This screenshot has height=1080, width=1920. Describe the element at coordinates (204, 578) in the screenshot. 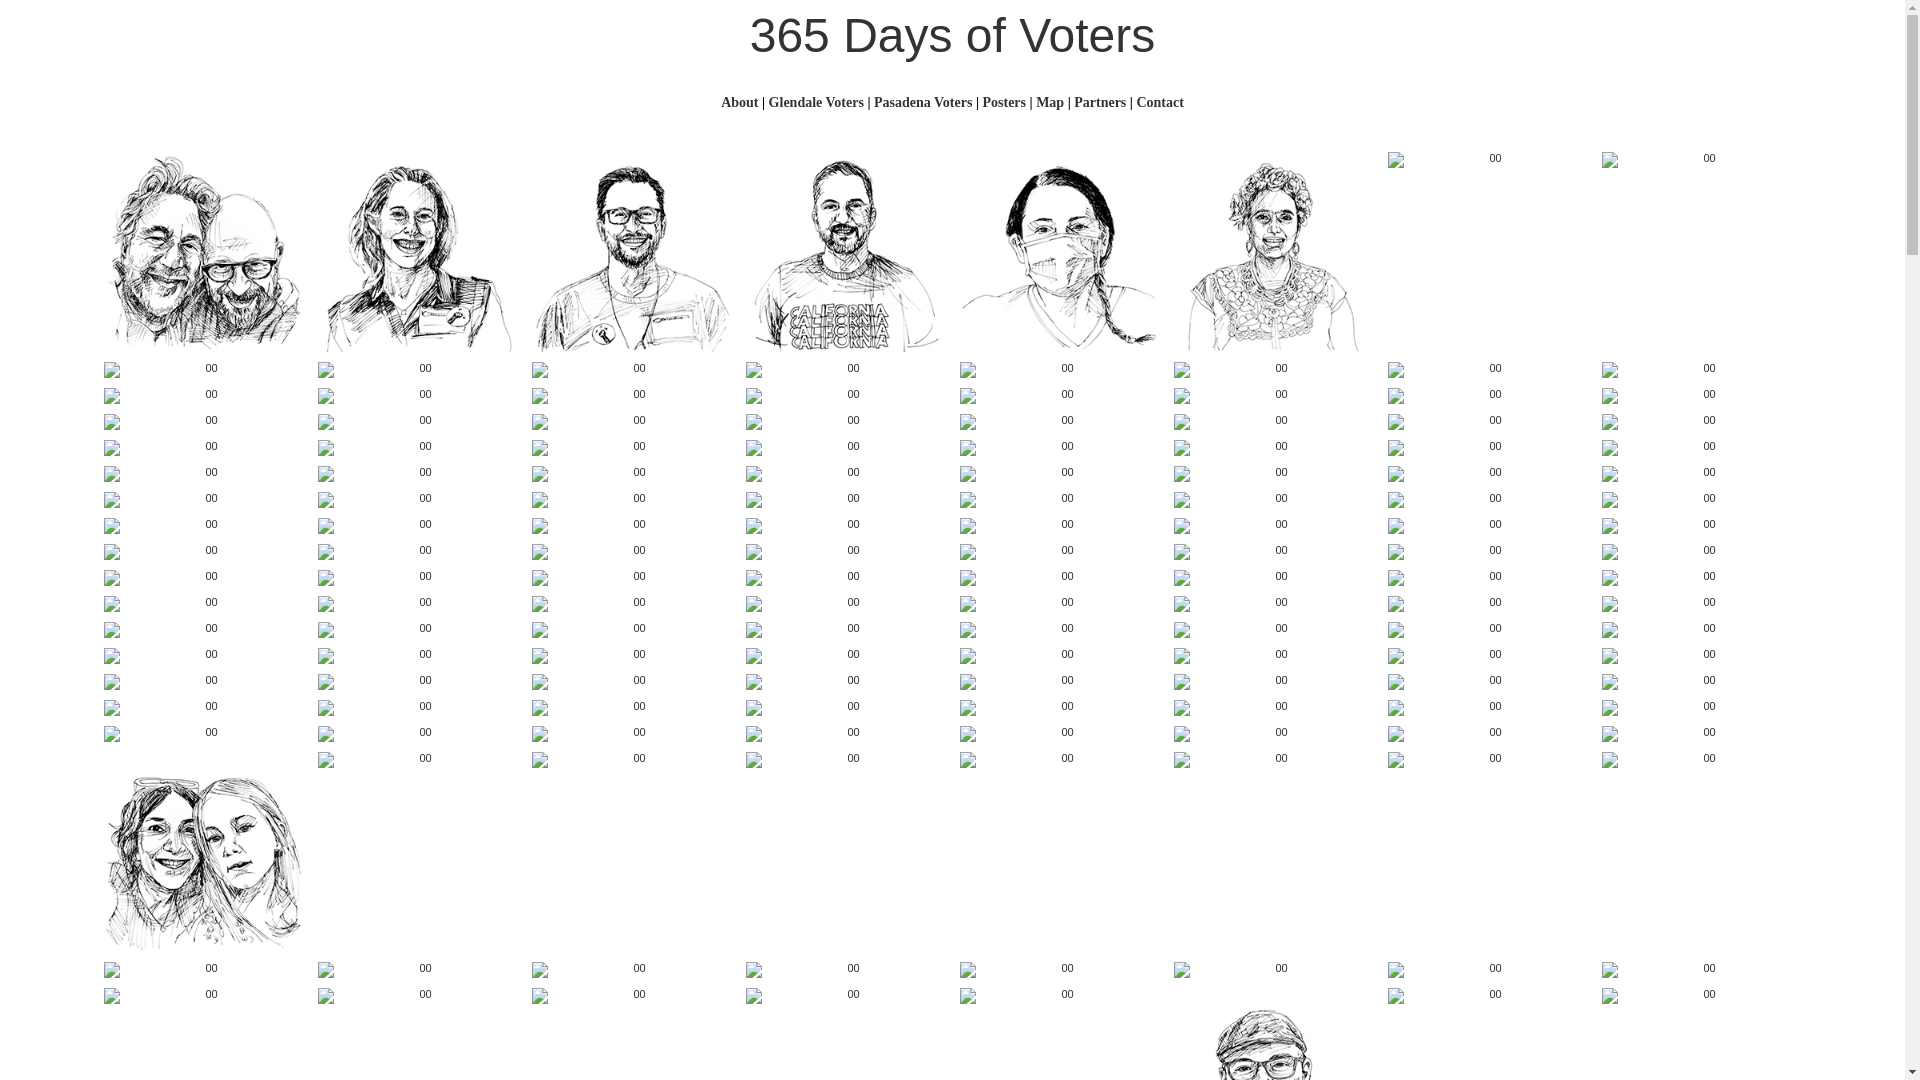

I see `Richard: Our lives are not an experiment in our projects!` at that location.